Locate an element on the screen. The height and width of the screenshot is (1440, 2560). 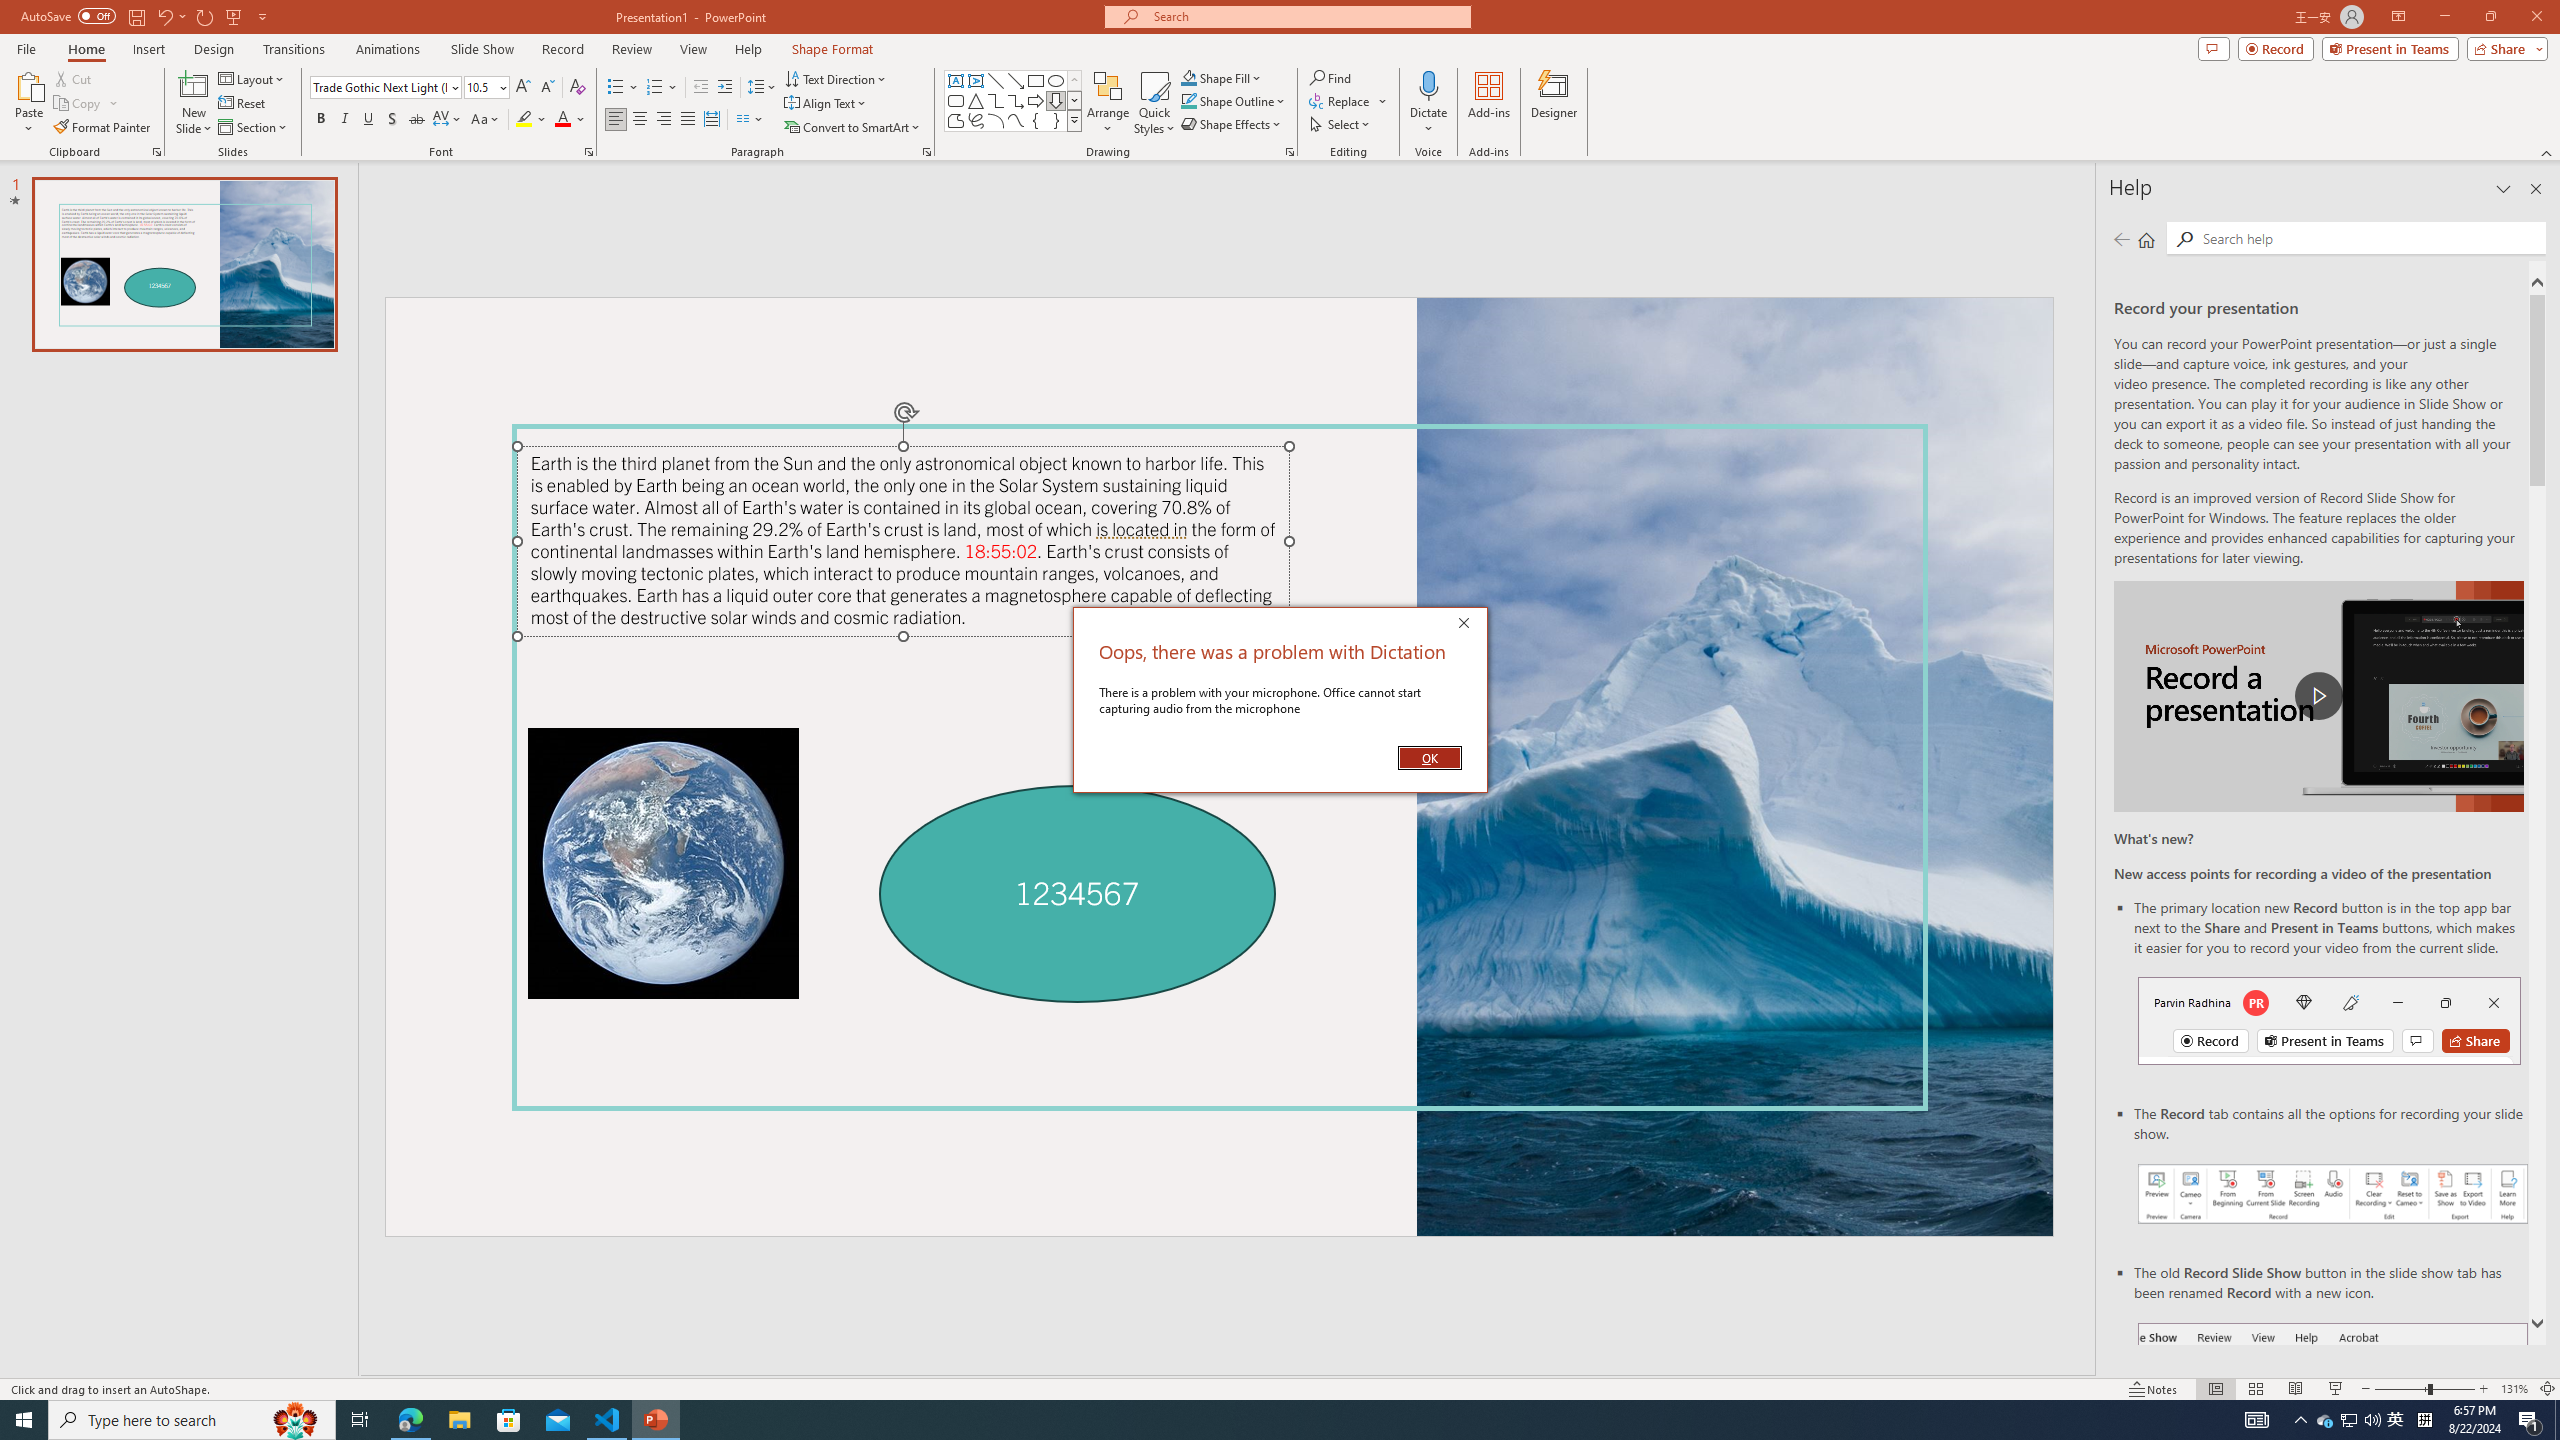
Shape Outline Teal, Accent 1 is located at coordinates (1188, 78).